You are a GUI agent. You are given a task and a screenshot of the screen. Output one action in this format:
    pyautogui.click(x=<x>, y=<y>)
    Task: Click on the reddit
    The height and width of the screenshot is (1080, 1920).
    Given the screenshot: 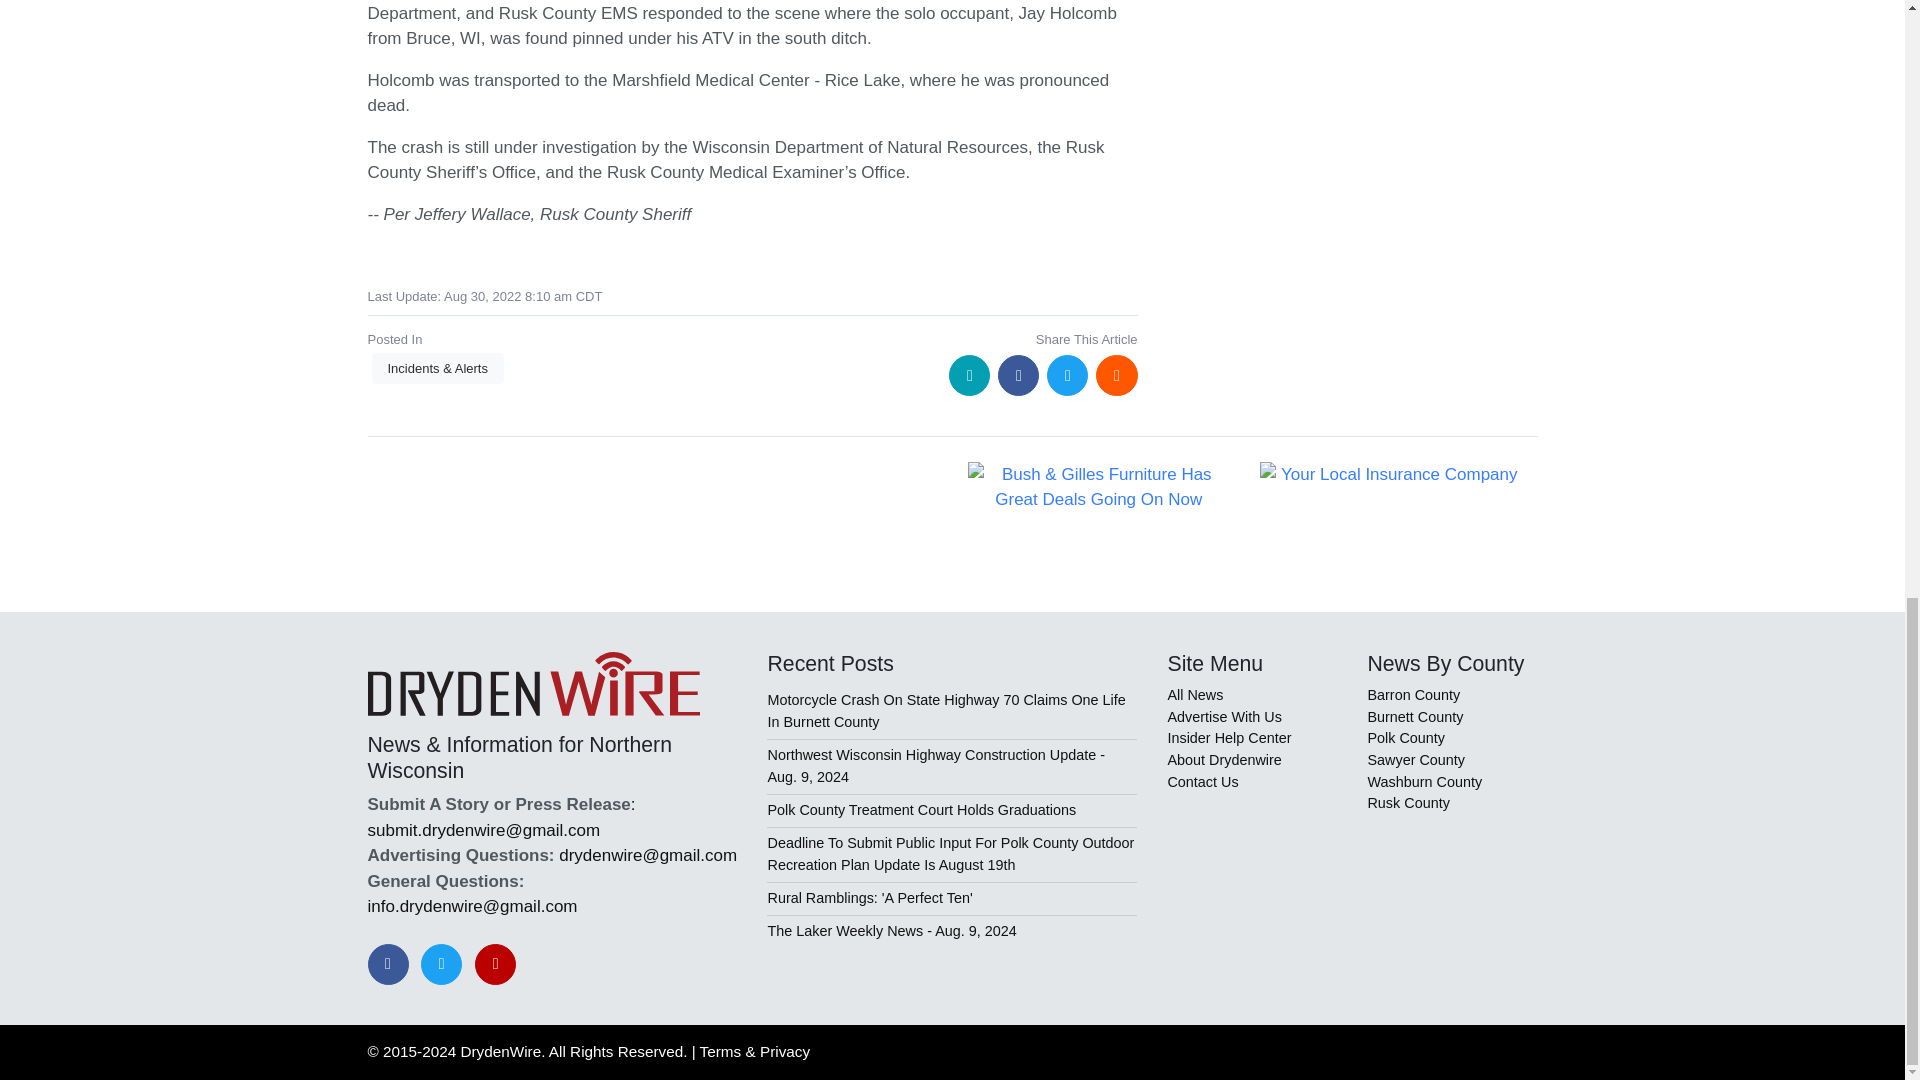 What is the action you would take?
    pyautogui.click(x=1116, y=376)
    